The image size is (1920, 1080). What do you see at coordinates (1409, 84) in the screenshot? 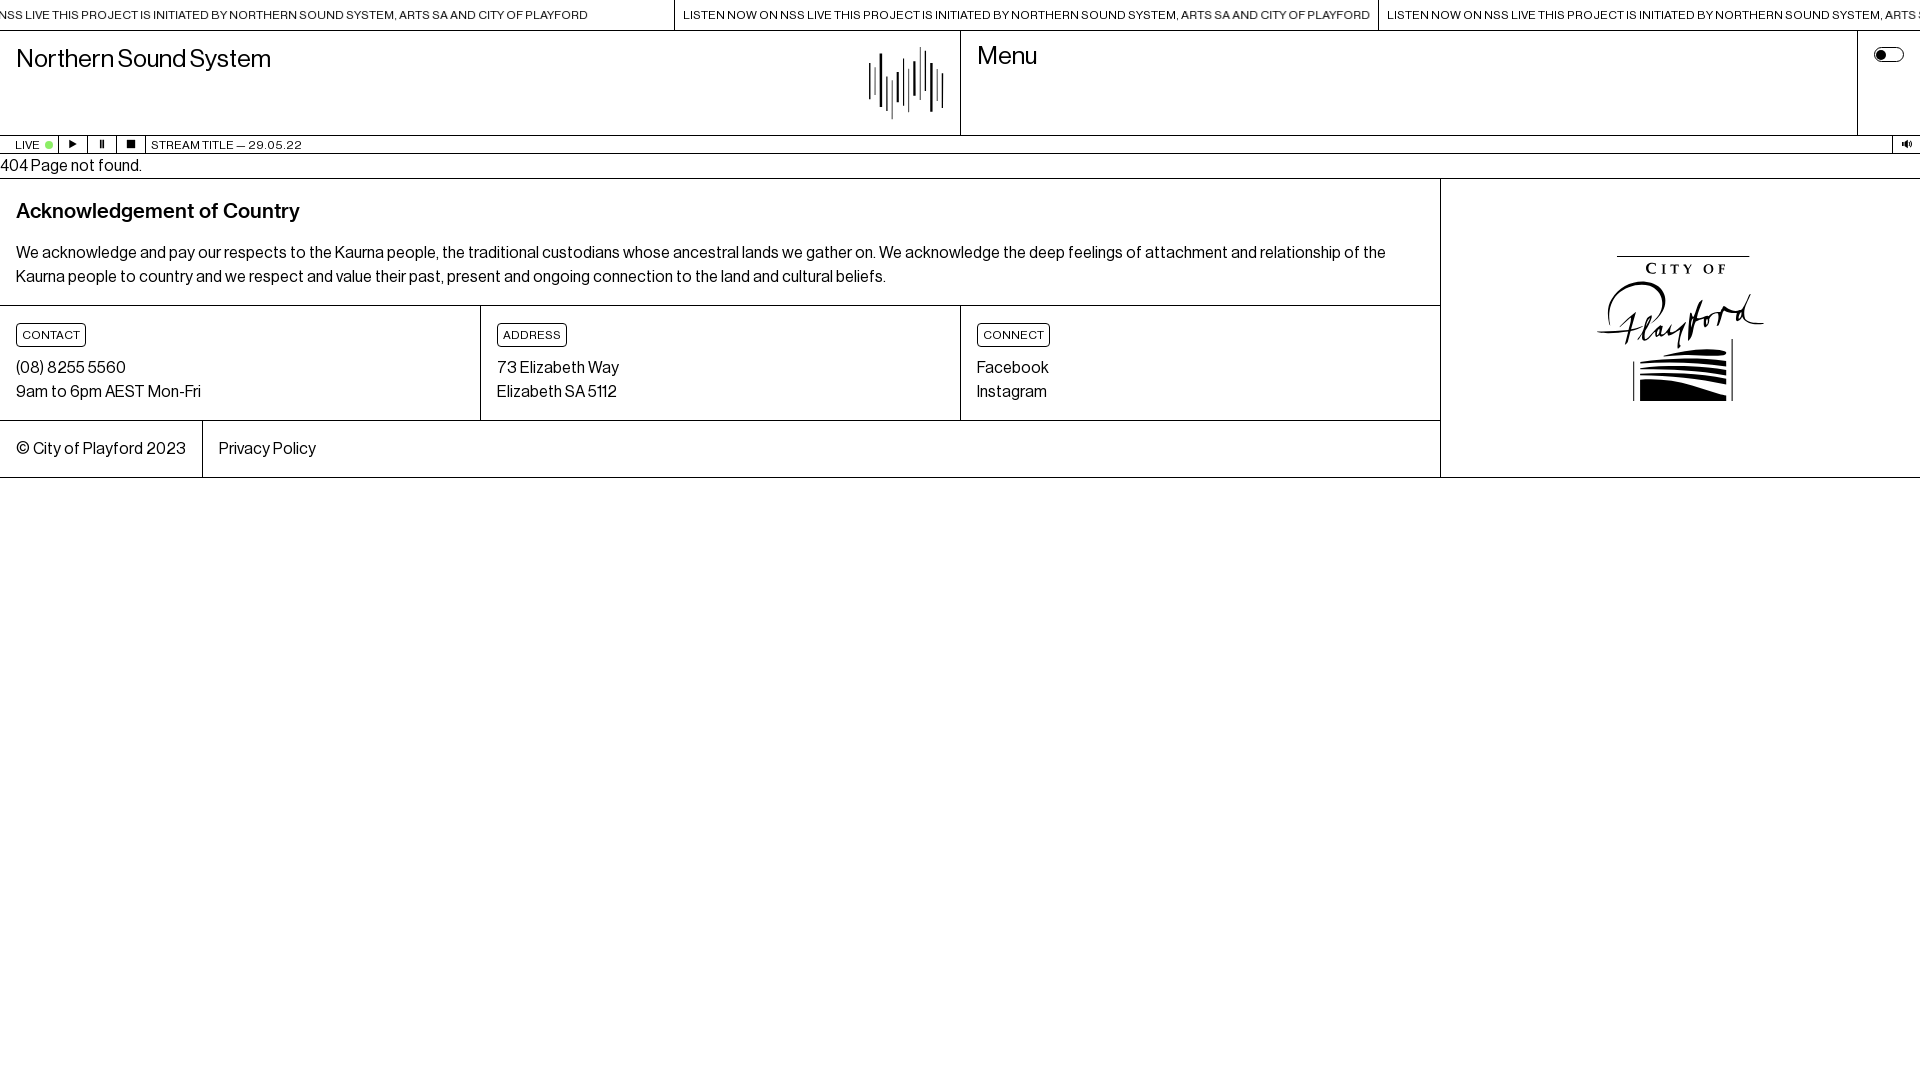
I see `Menu` at bounding box center [1409, 84].